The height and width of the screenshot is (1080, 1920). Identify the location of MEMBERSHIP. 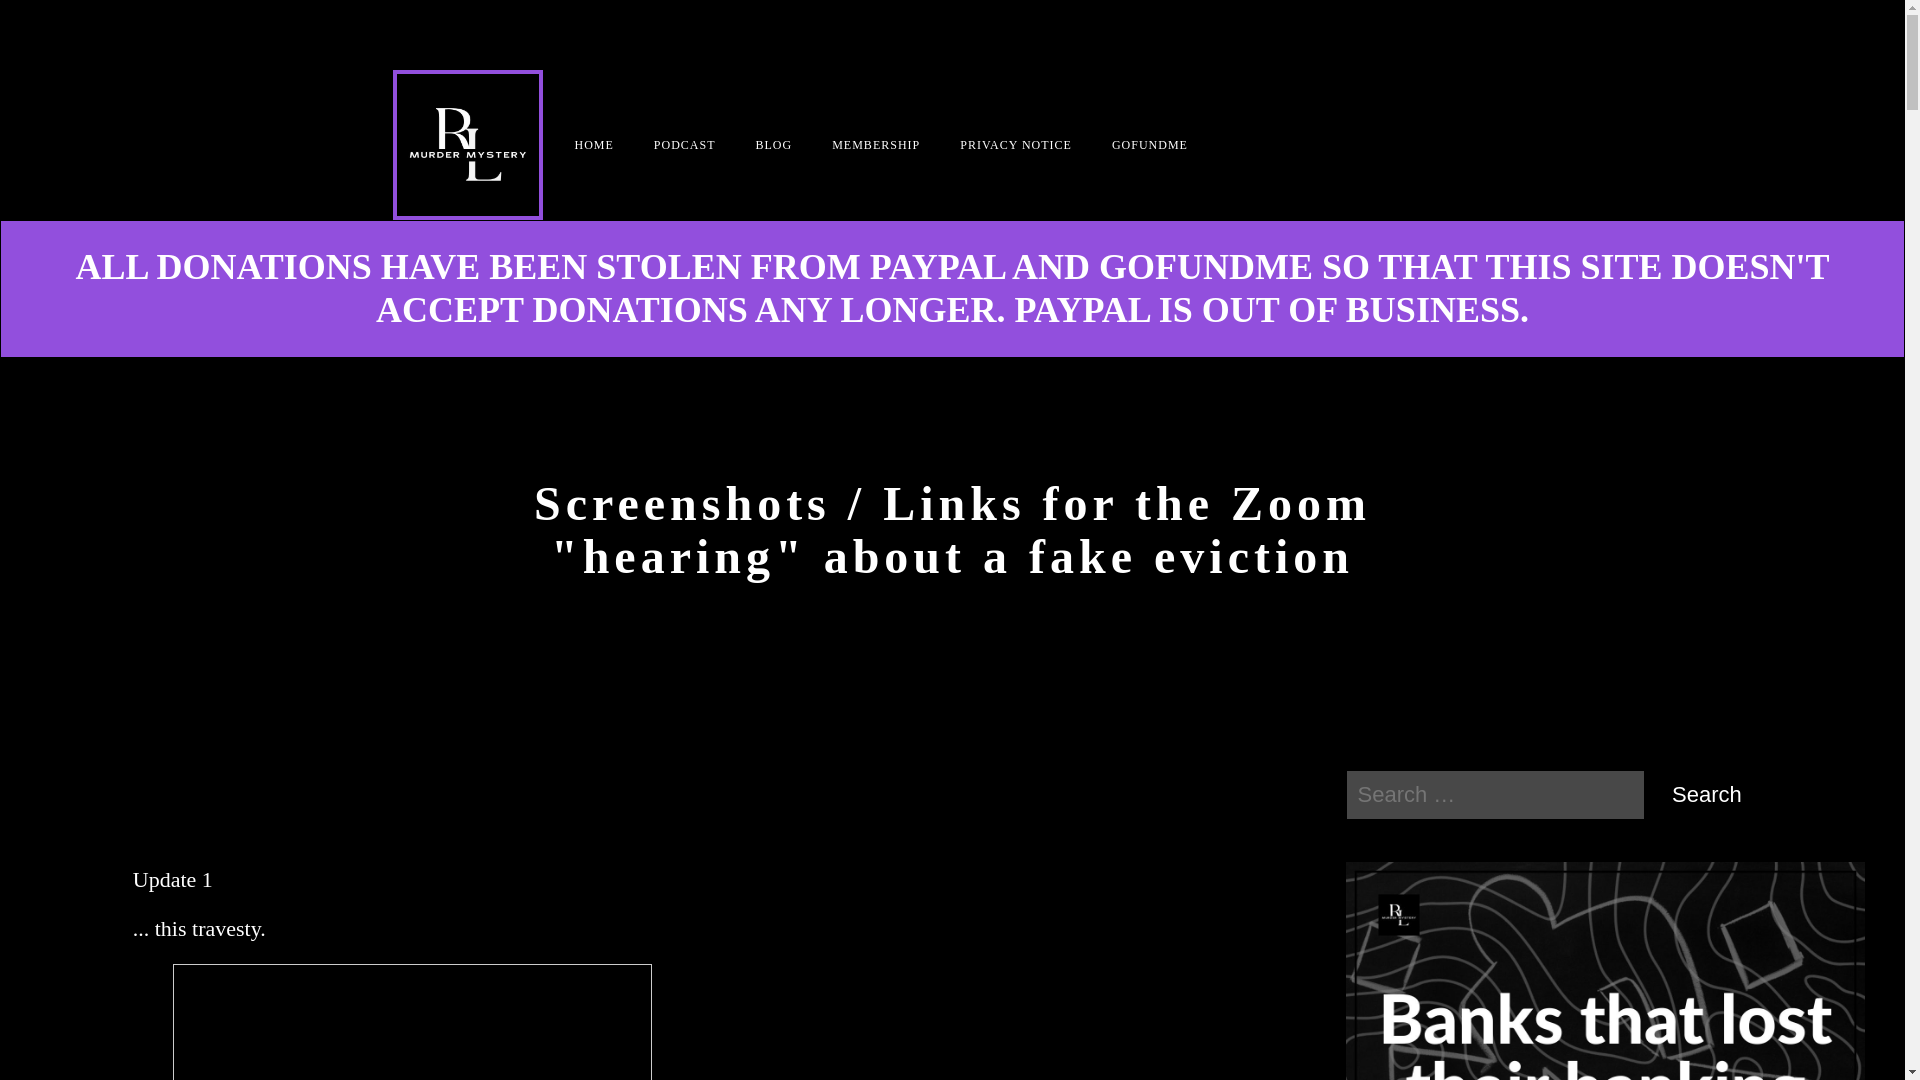
(876, 145).